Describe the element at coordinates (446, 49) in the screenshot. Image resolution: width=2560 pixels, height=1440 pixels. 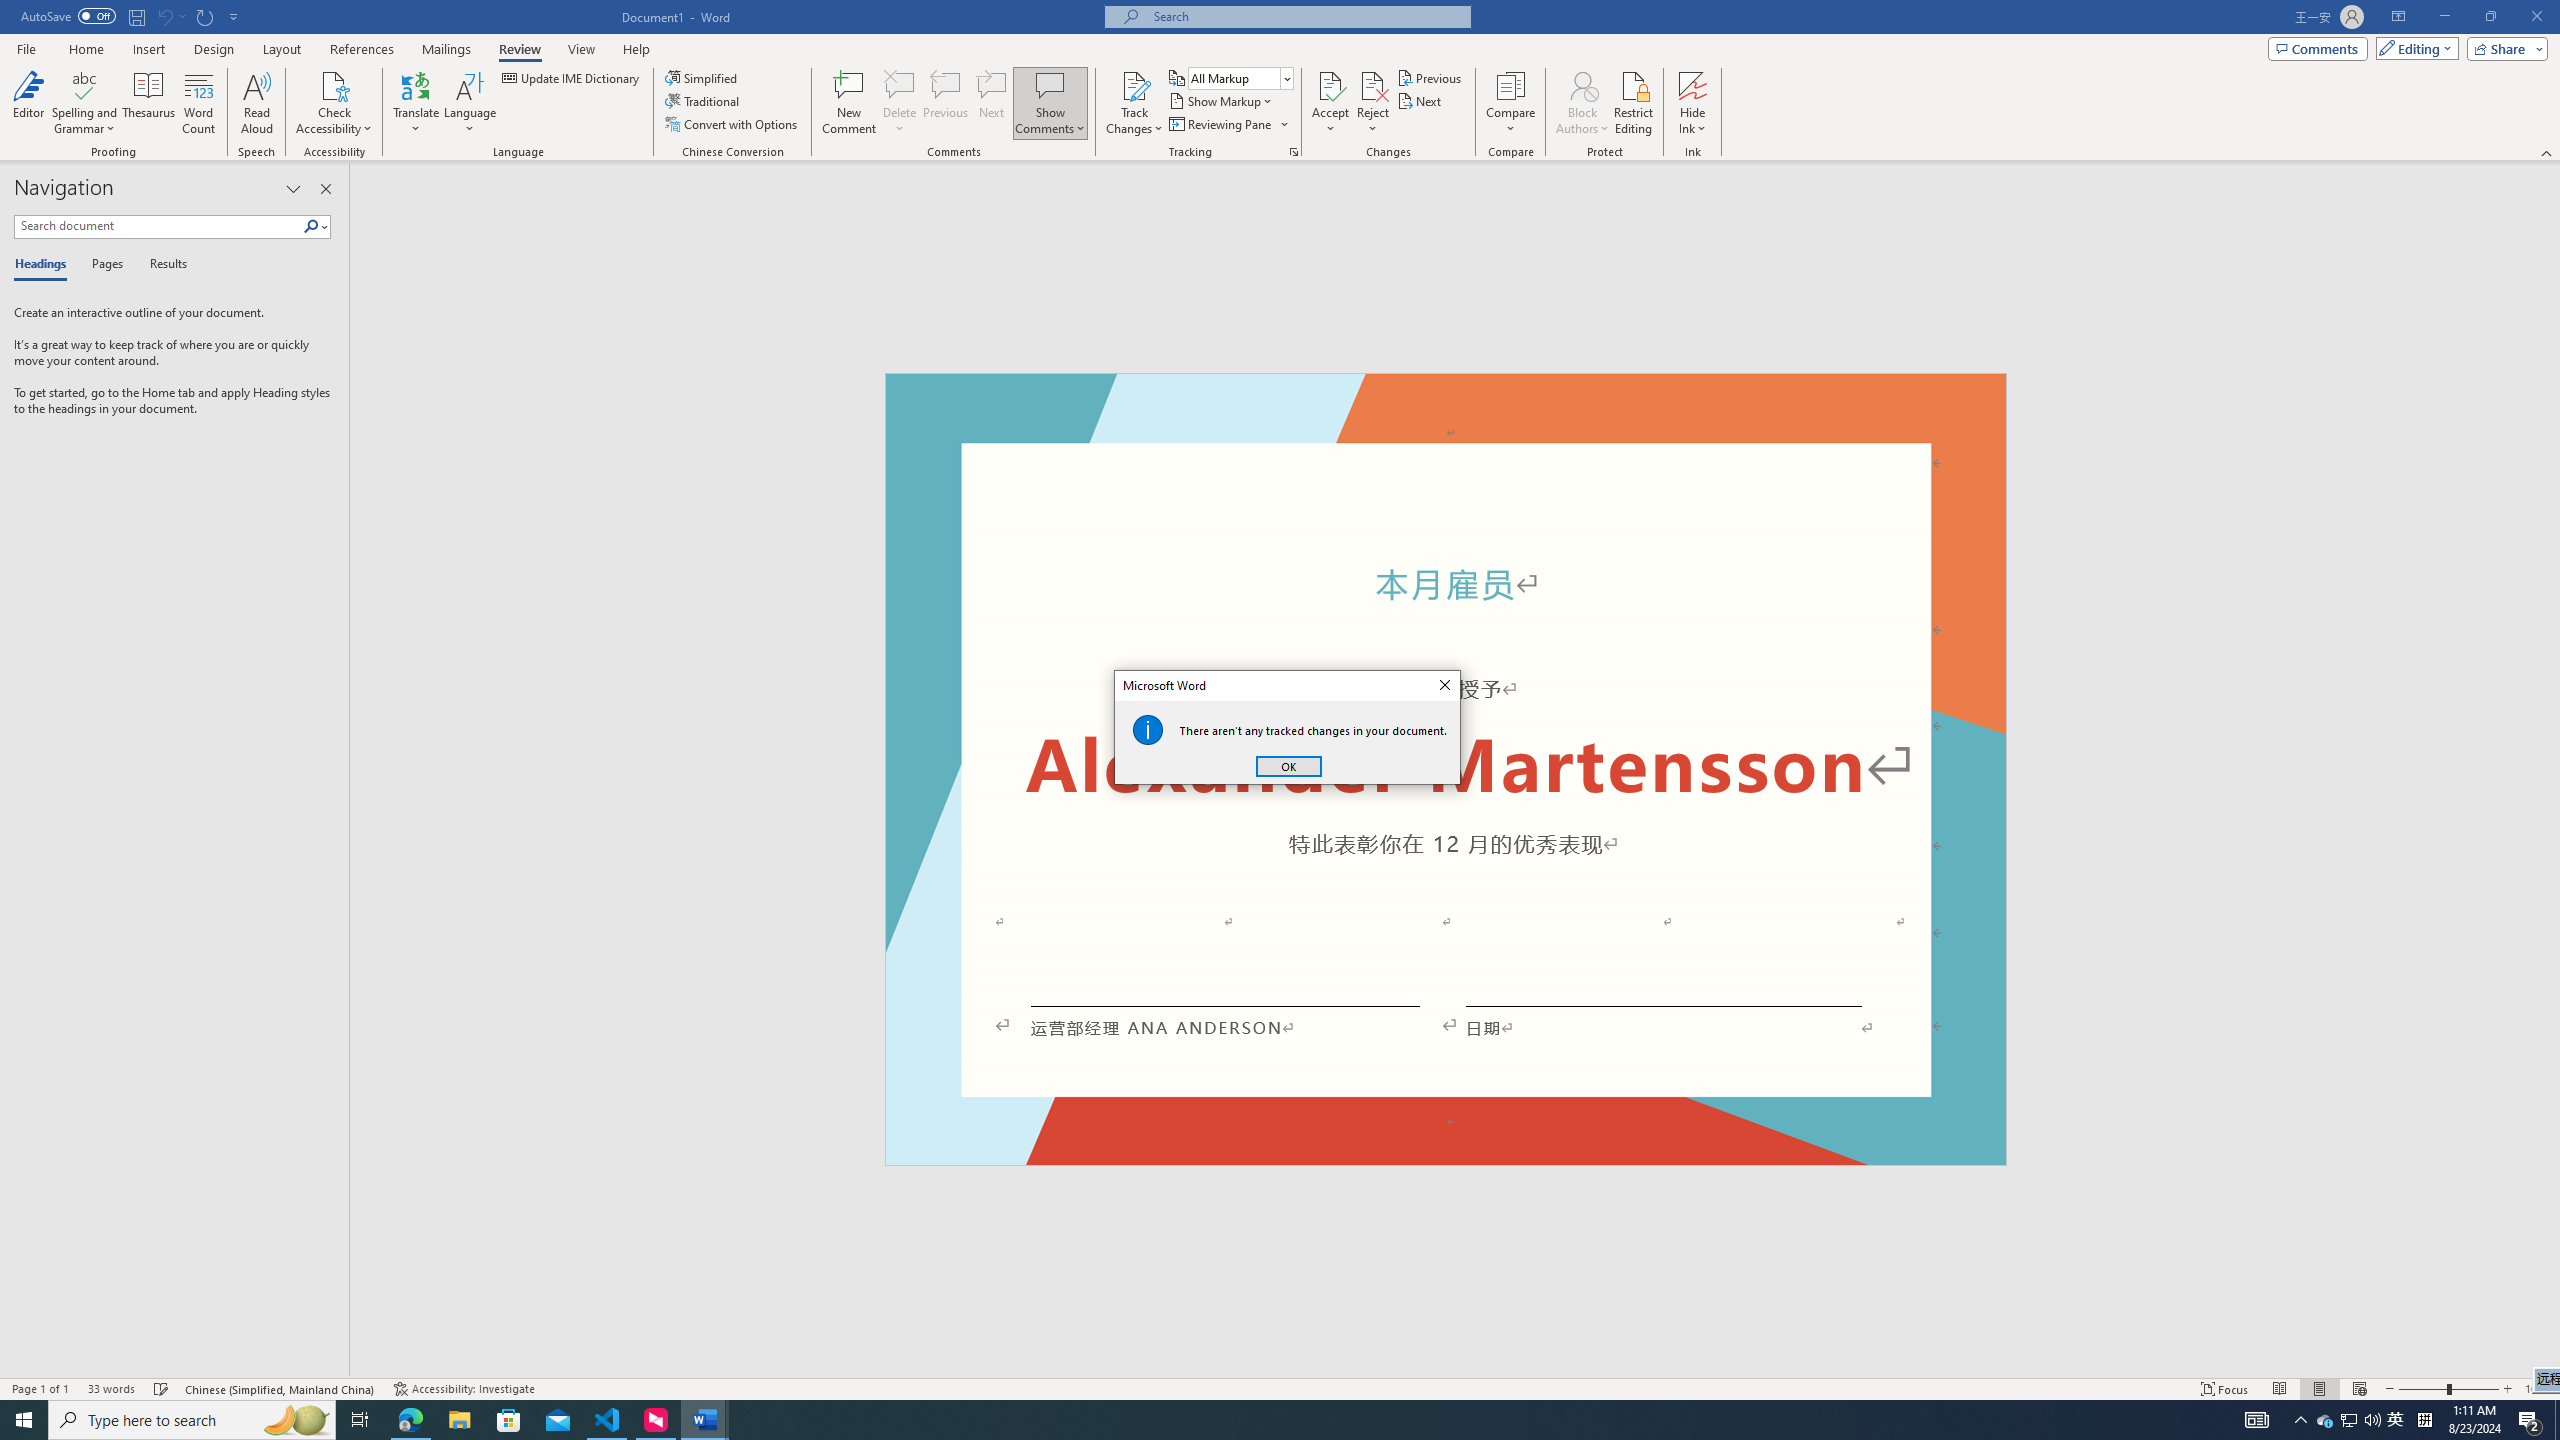
I see `Mailings` at that location.